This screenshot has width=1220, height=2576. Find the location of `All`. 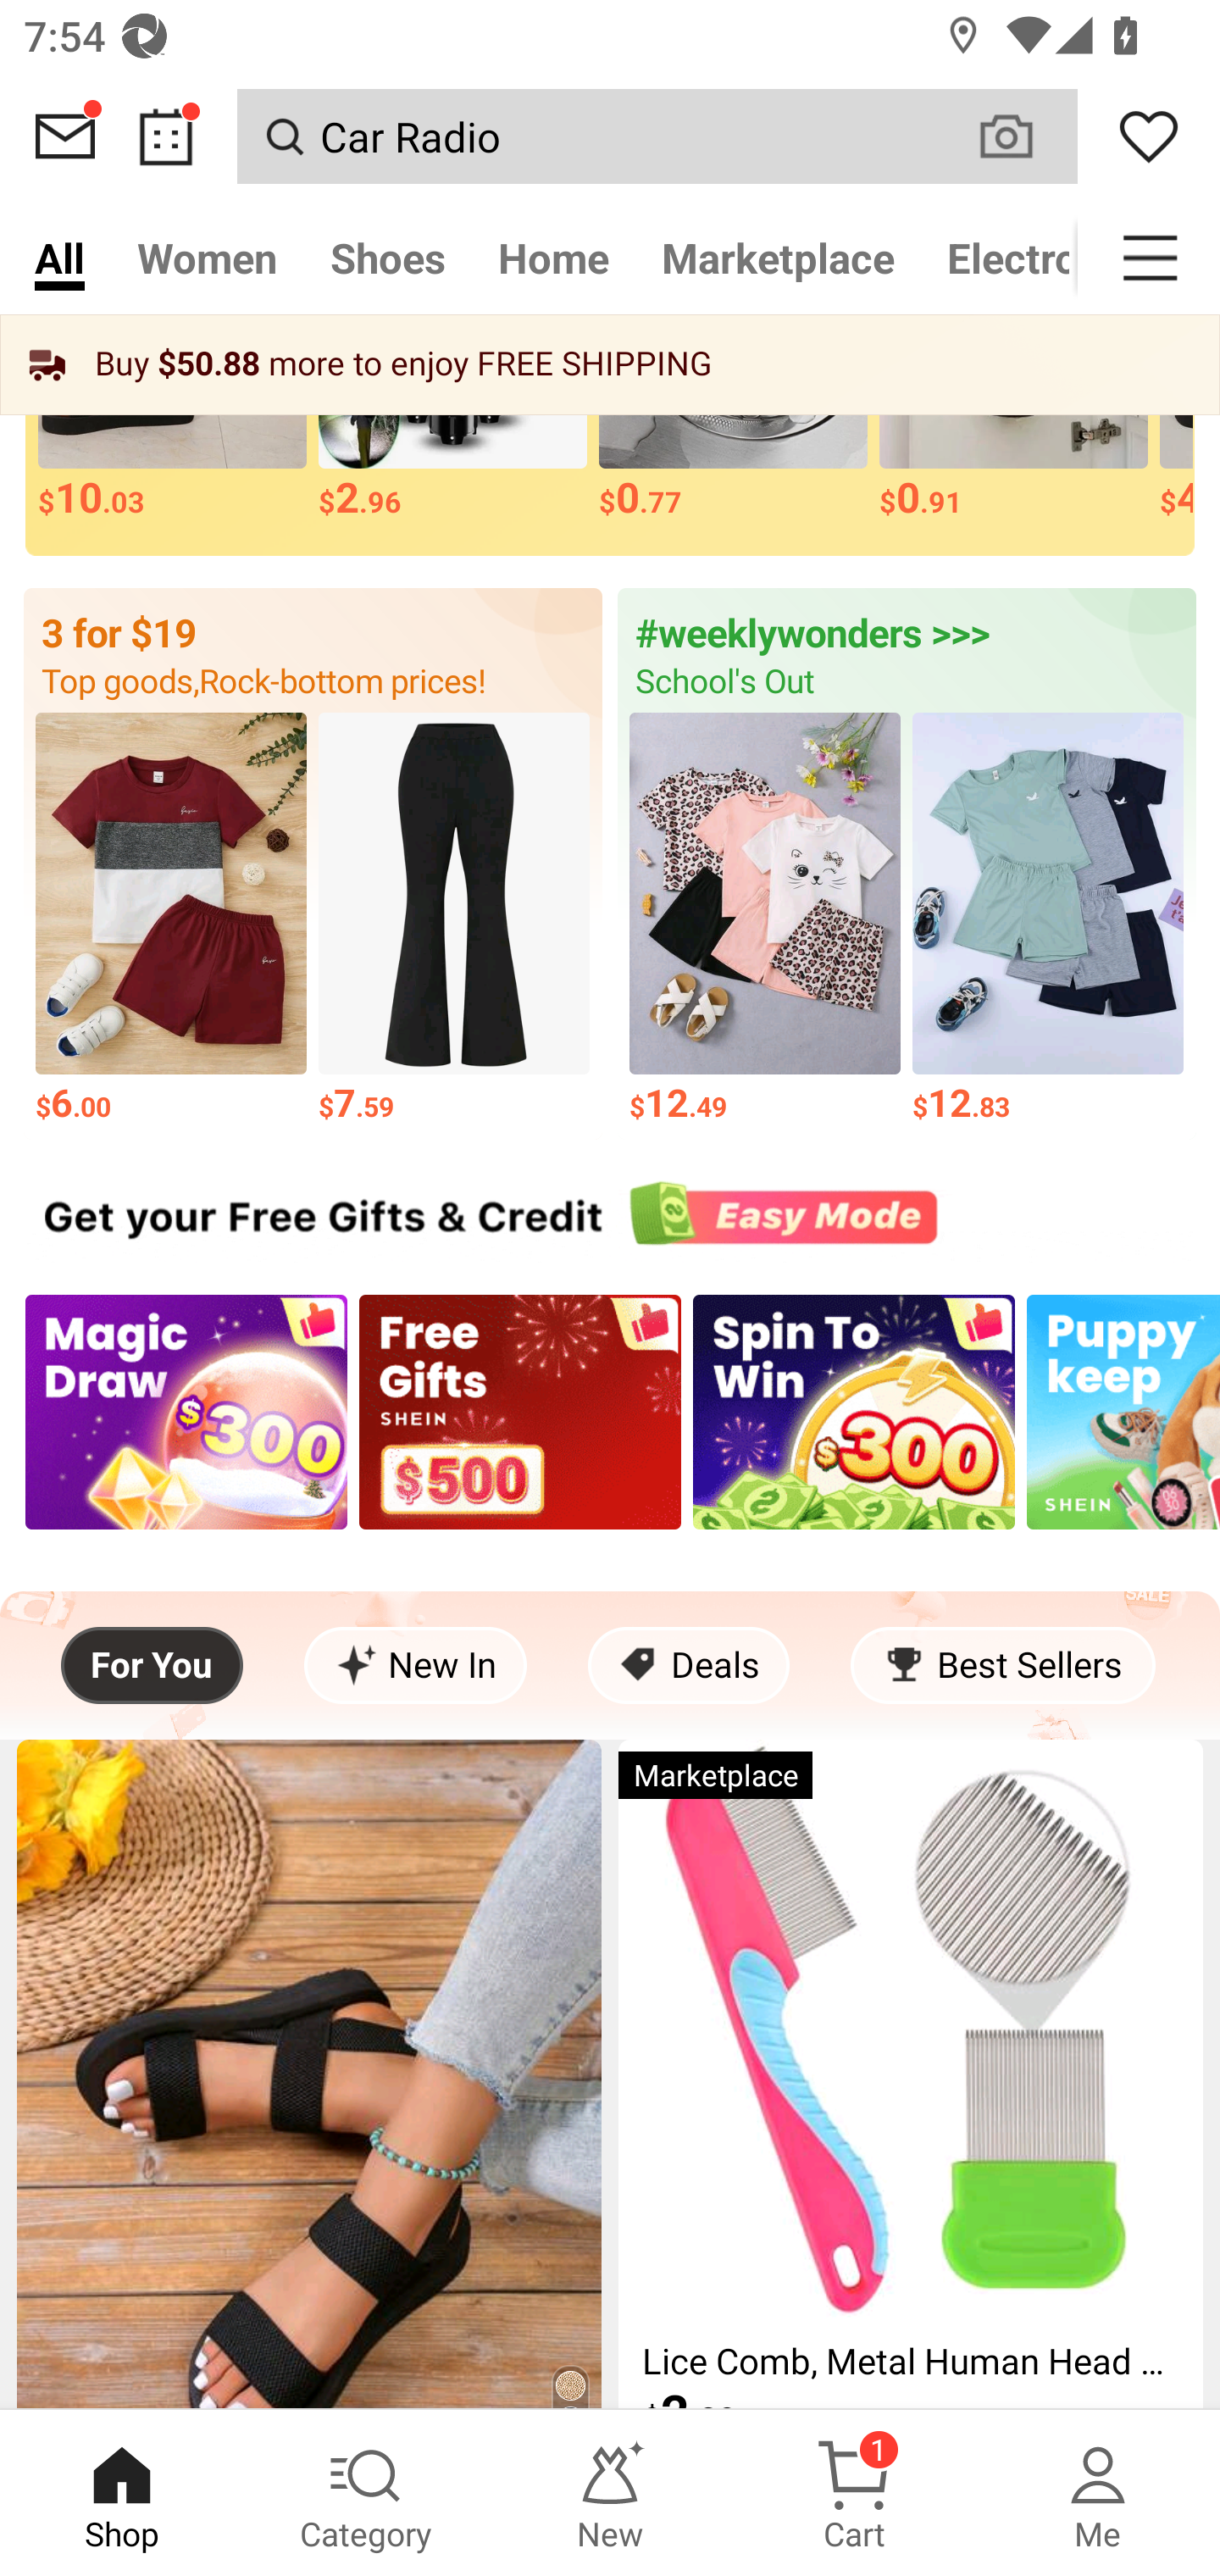

All is located at coordinates (59, 258).